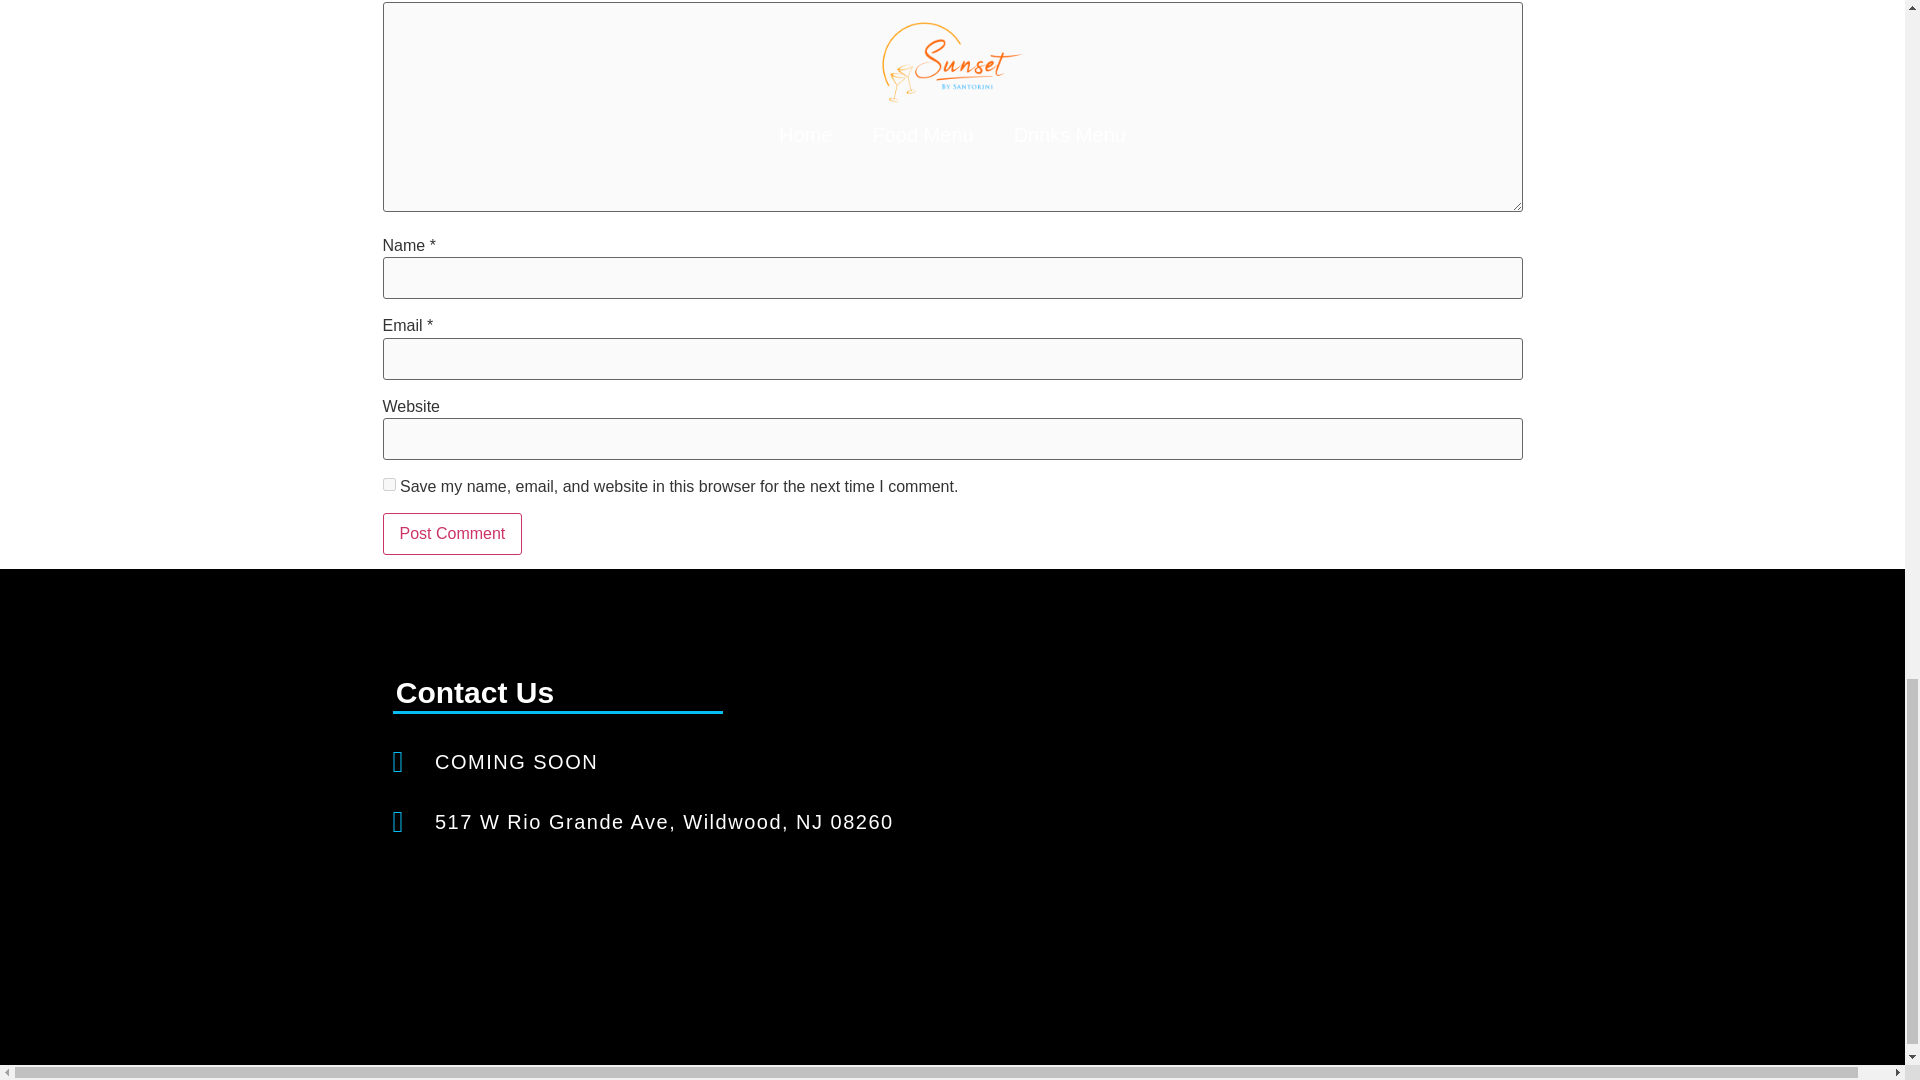 The image size is (1920, 1080). What do you see at coordinates (452, 534) in the screenshot?
I see `Post Comment` at bounding box center [452, 534].